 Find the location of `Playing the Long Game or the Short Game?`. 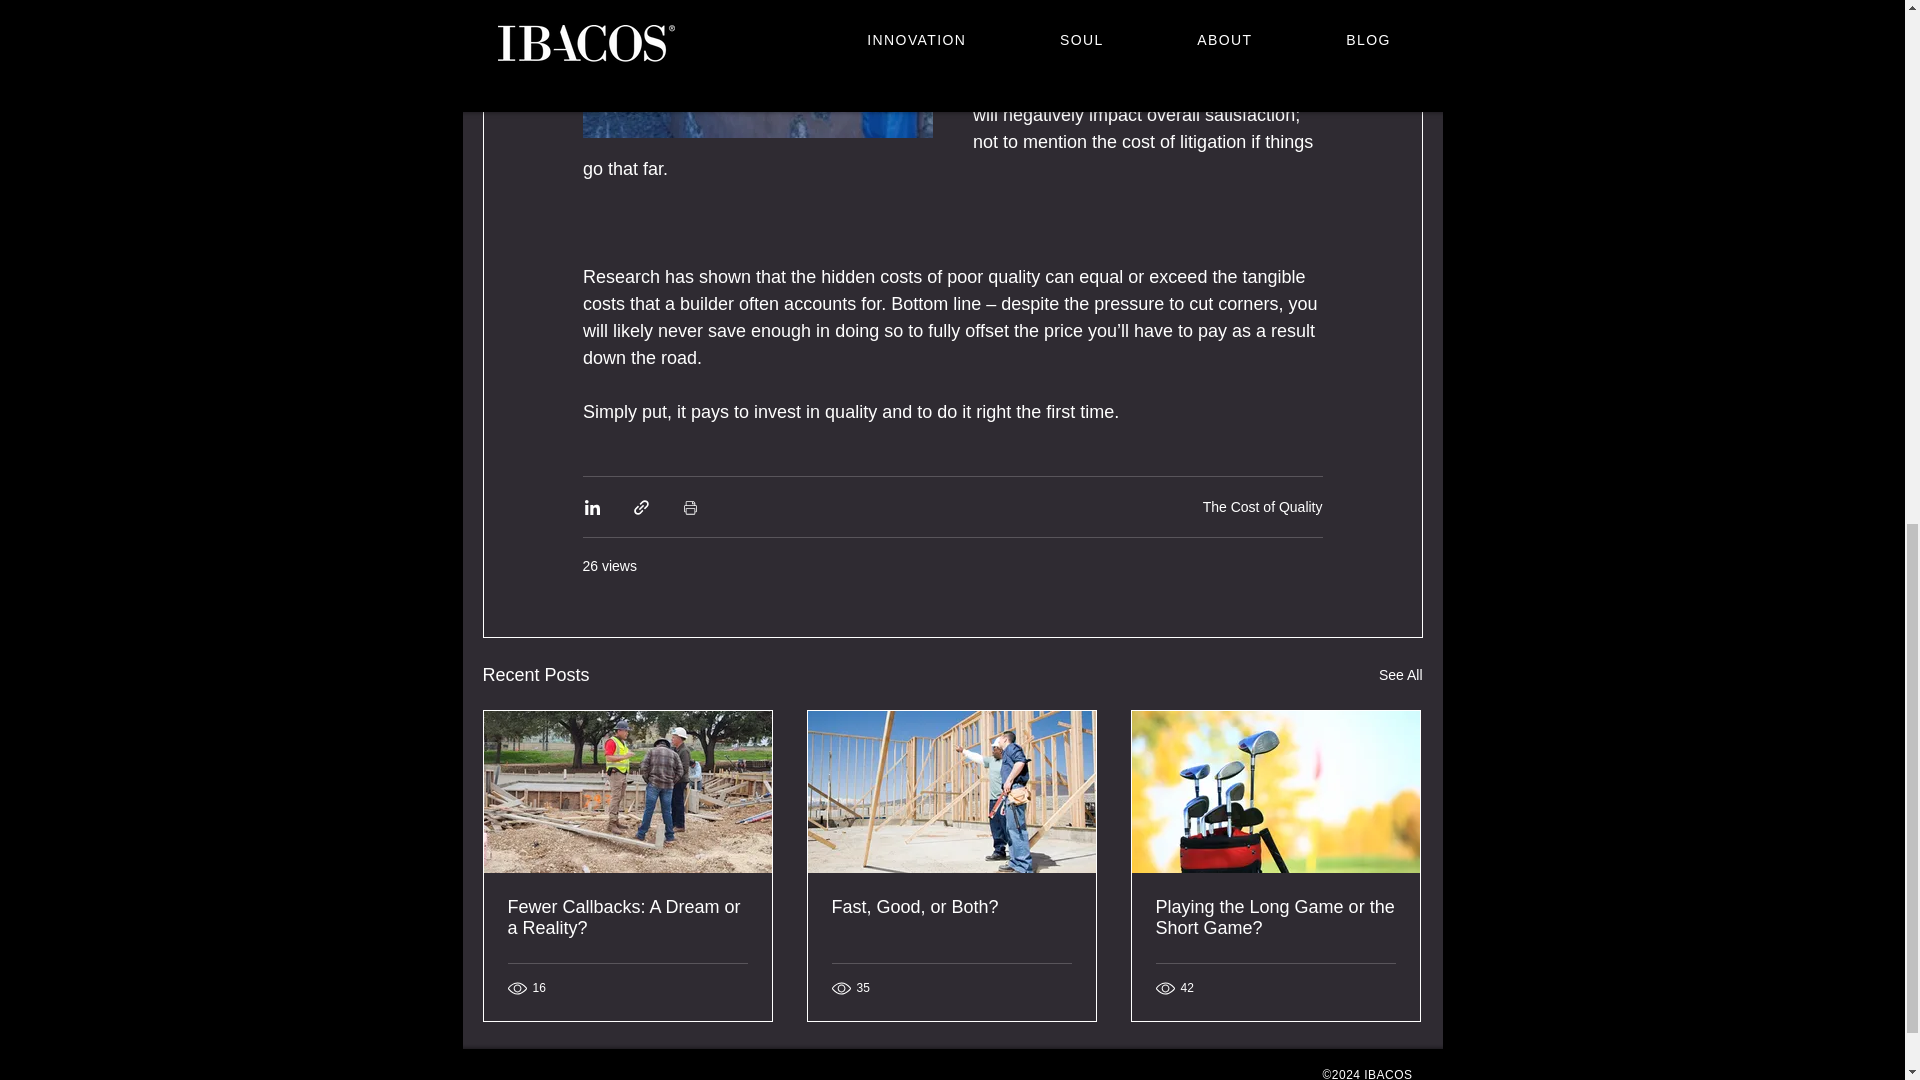

Playing the Long Game or the Short Game? is located at coordinates (1275, 918).